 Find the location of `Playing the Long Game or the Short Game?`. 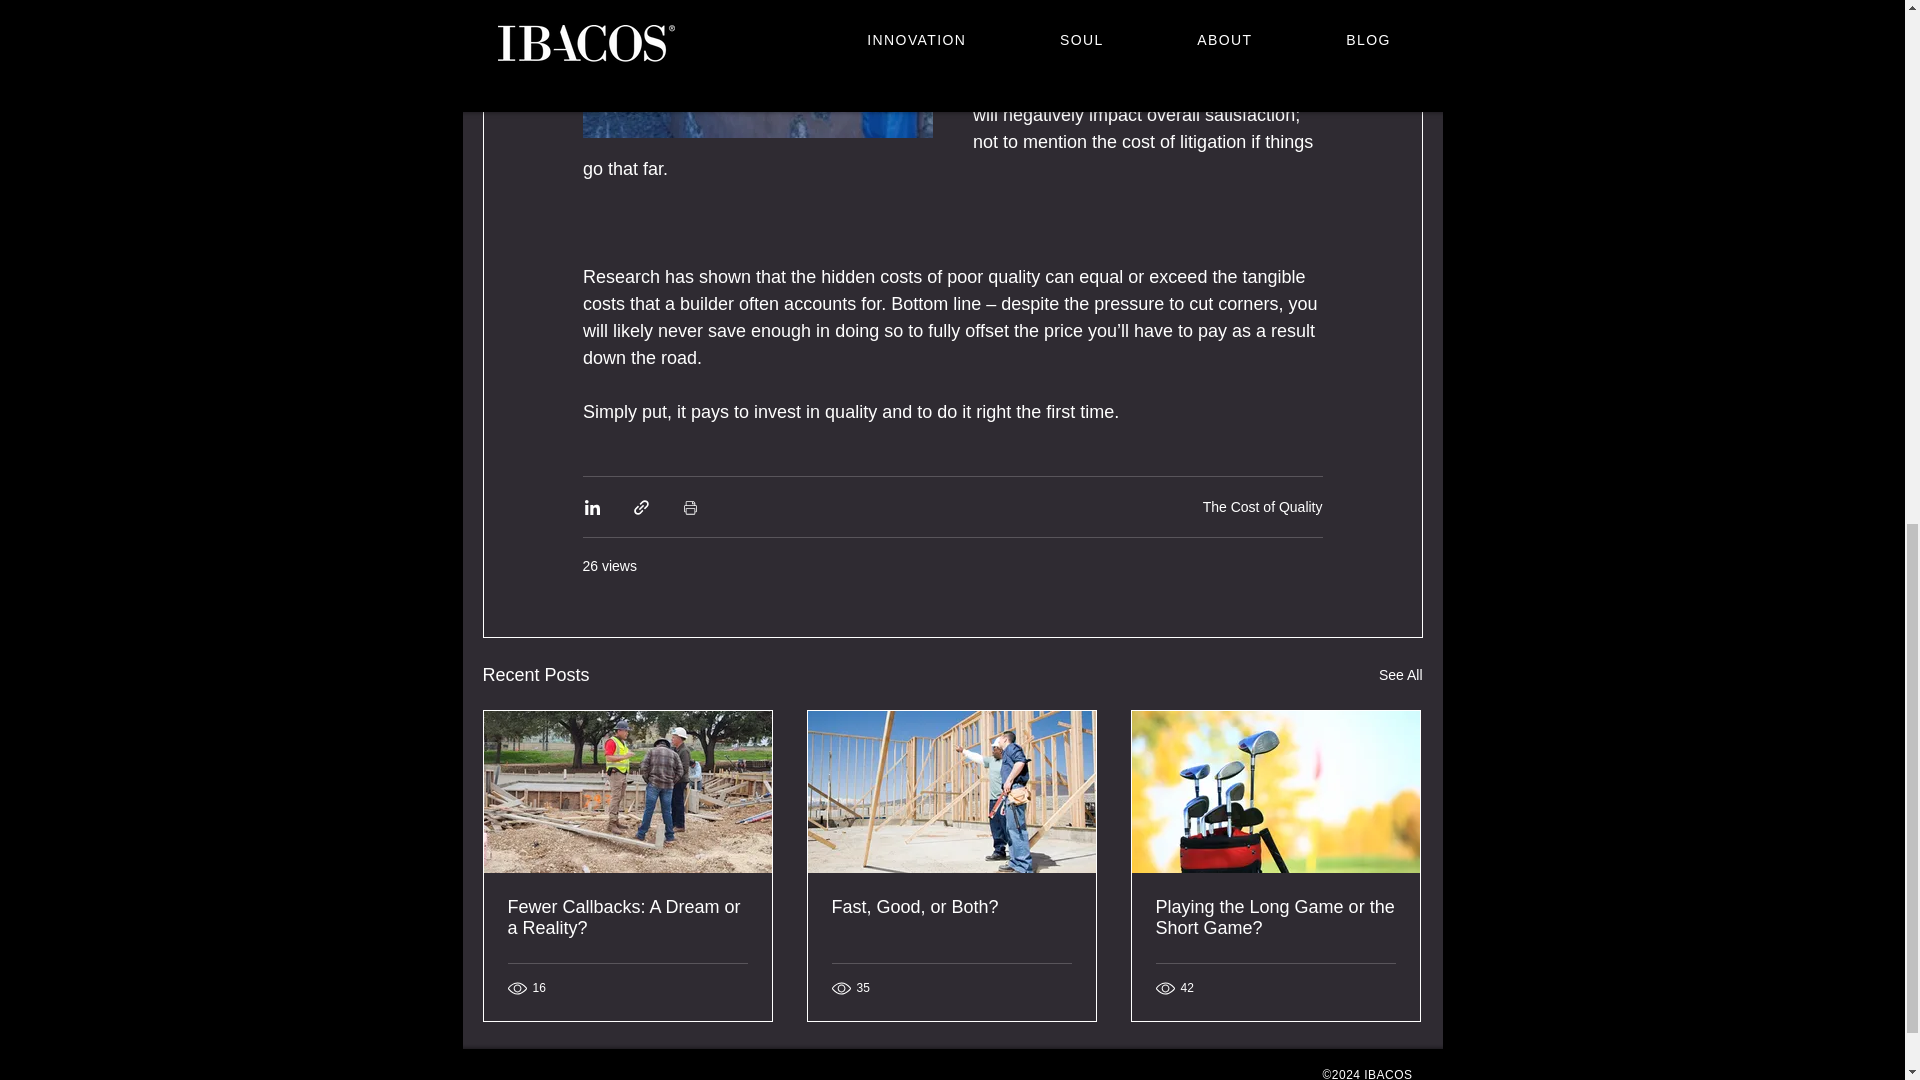

Playing the Long Game or the Short Game? is located at coordinates (1275, 918).